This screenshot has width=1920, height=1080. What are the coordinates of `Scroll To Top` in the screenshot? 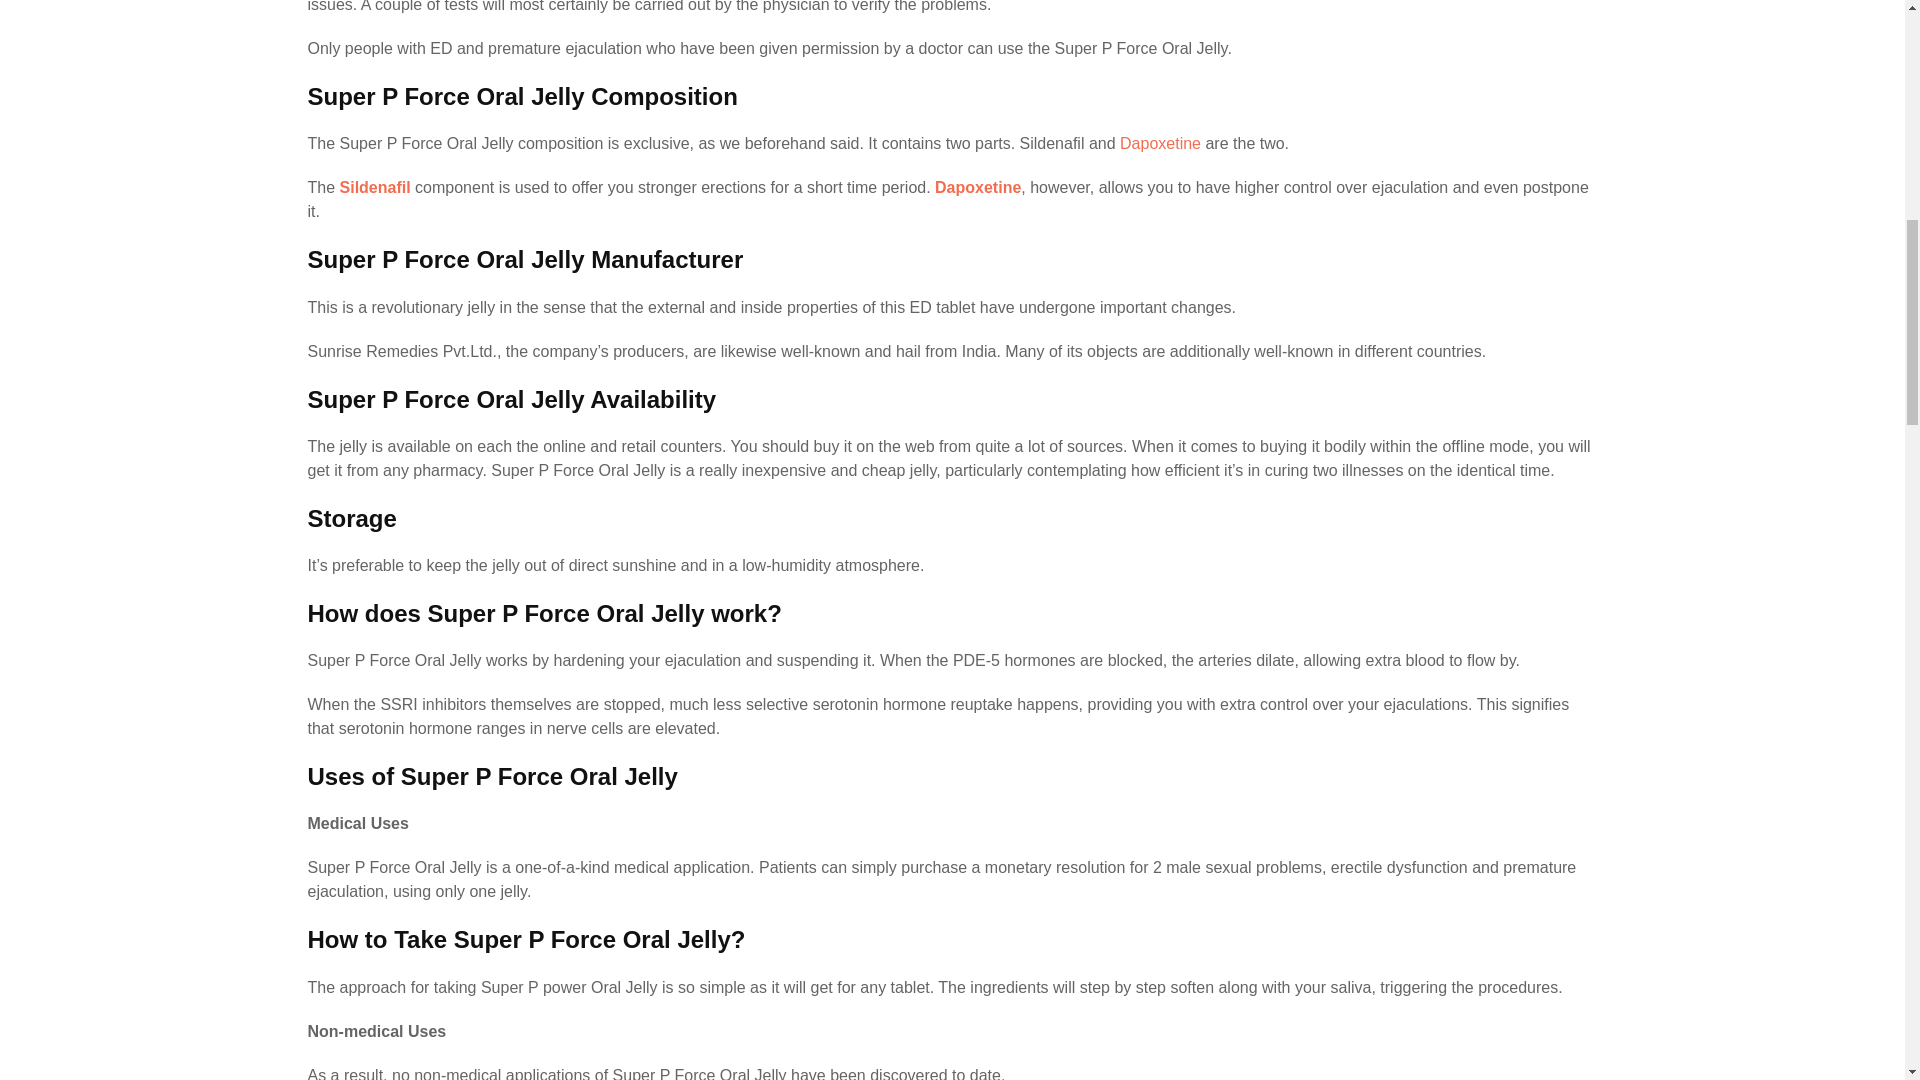 It's located at (1865, 29).